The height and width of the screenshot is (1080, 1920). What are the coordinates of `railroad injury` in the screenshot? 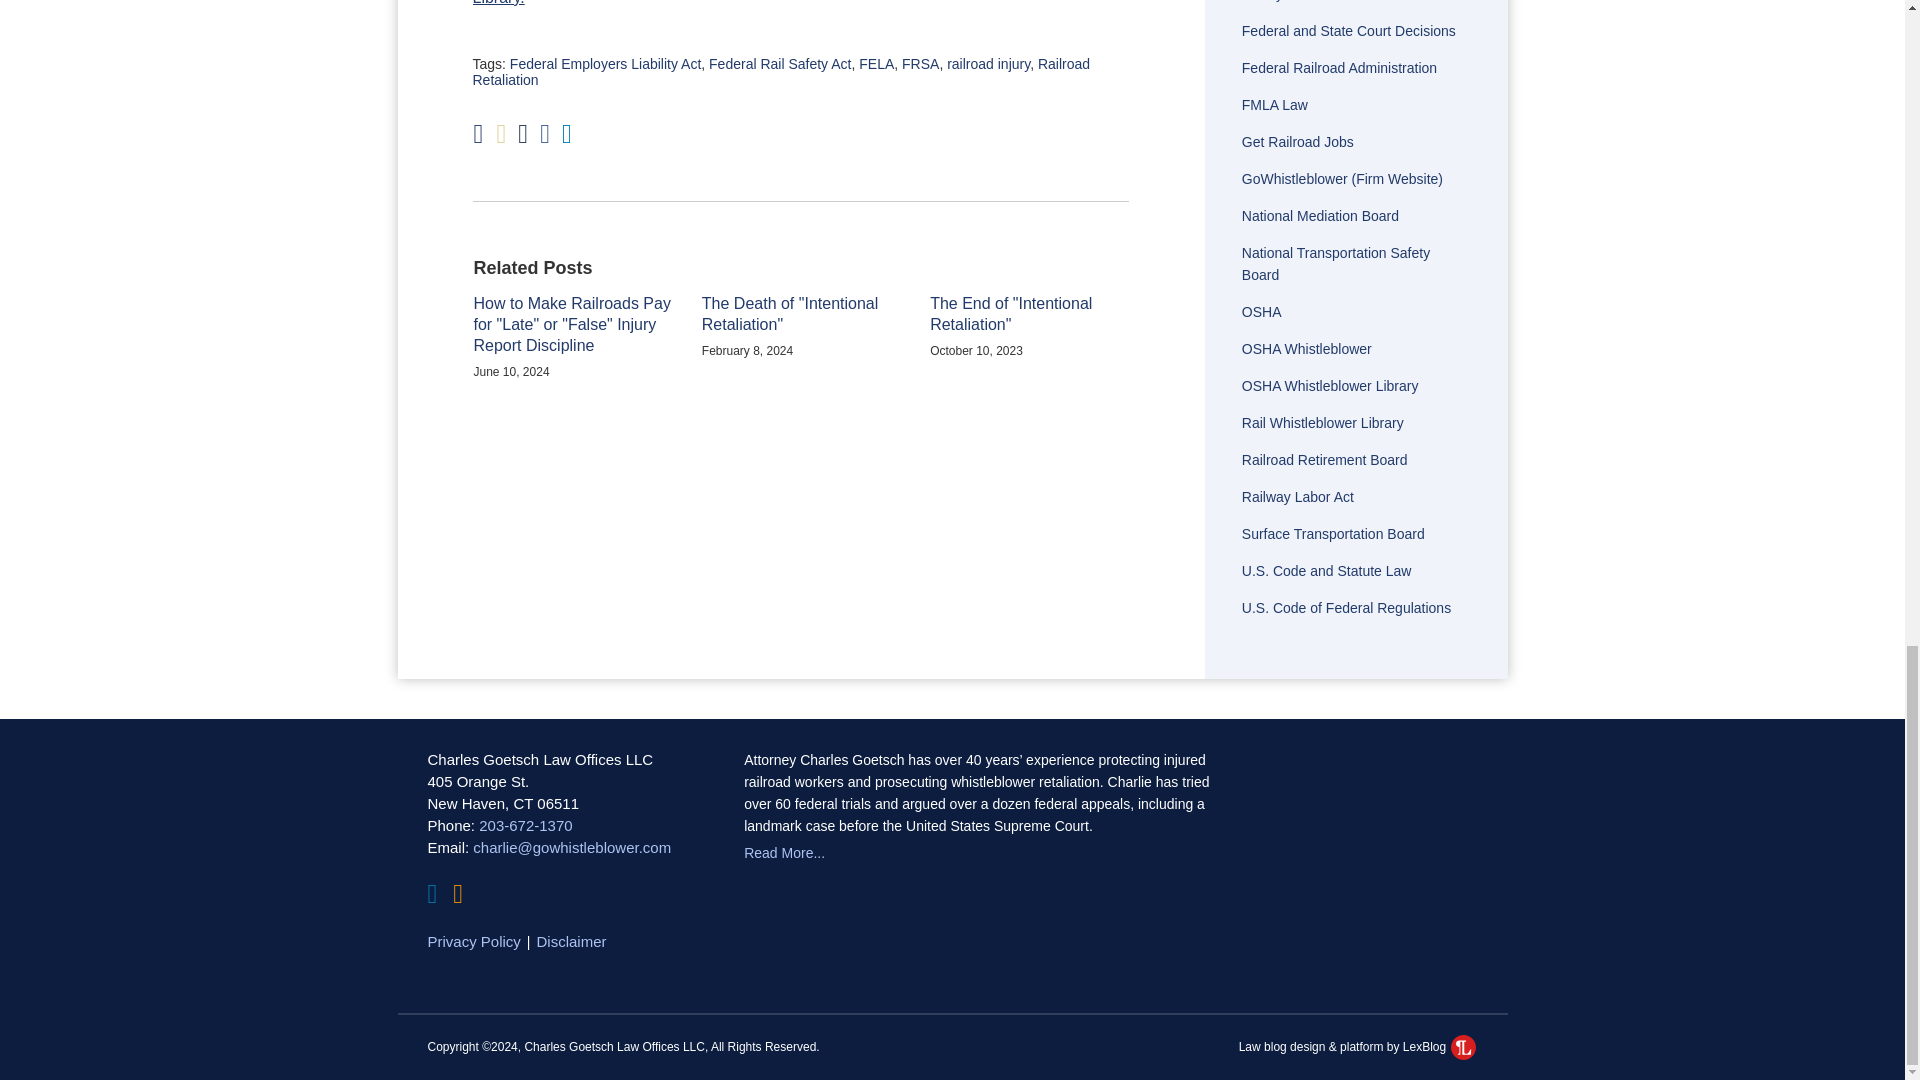 It's located at (988, 64).